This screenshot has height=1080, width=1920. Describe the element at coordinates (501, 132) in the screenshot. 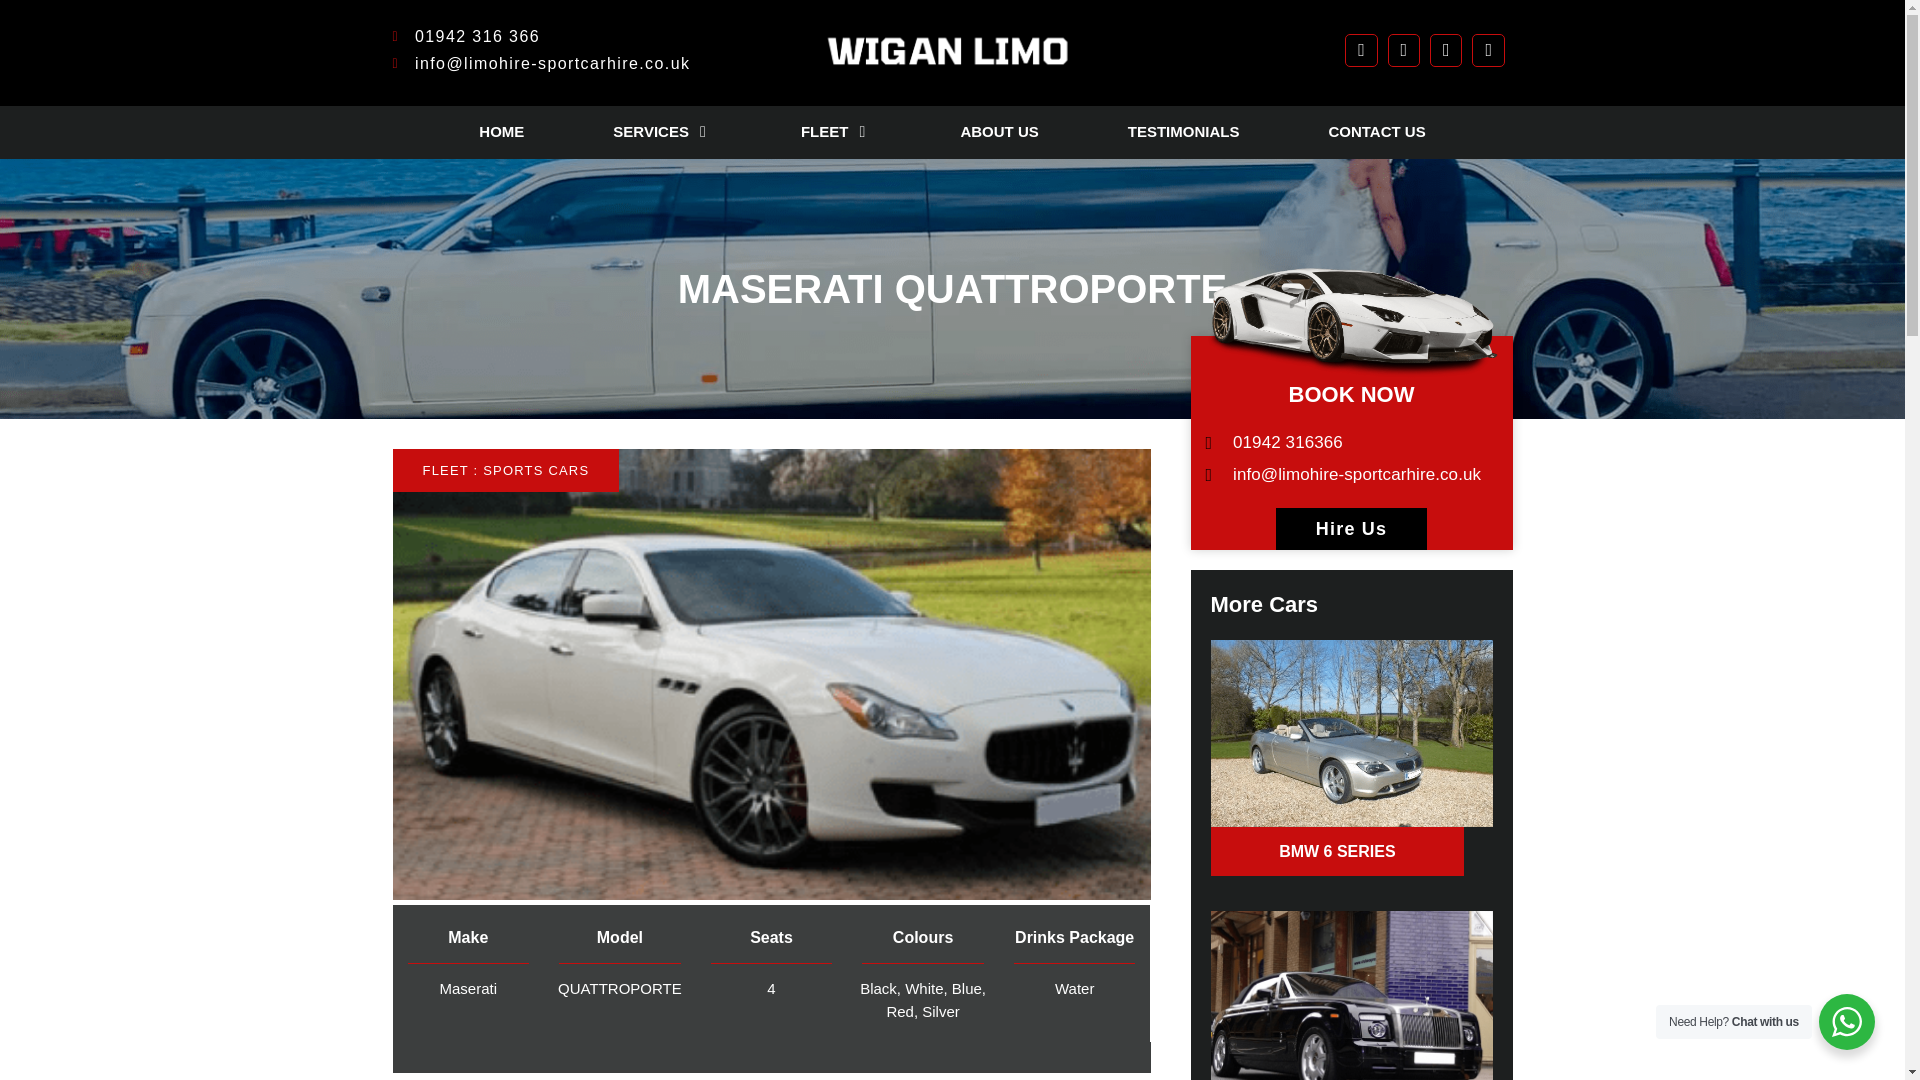

I see `HOME` at that location.